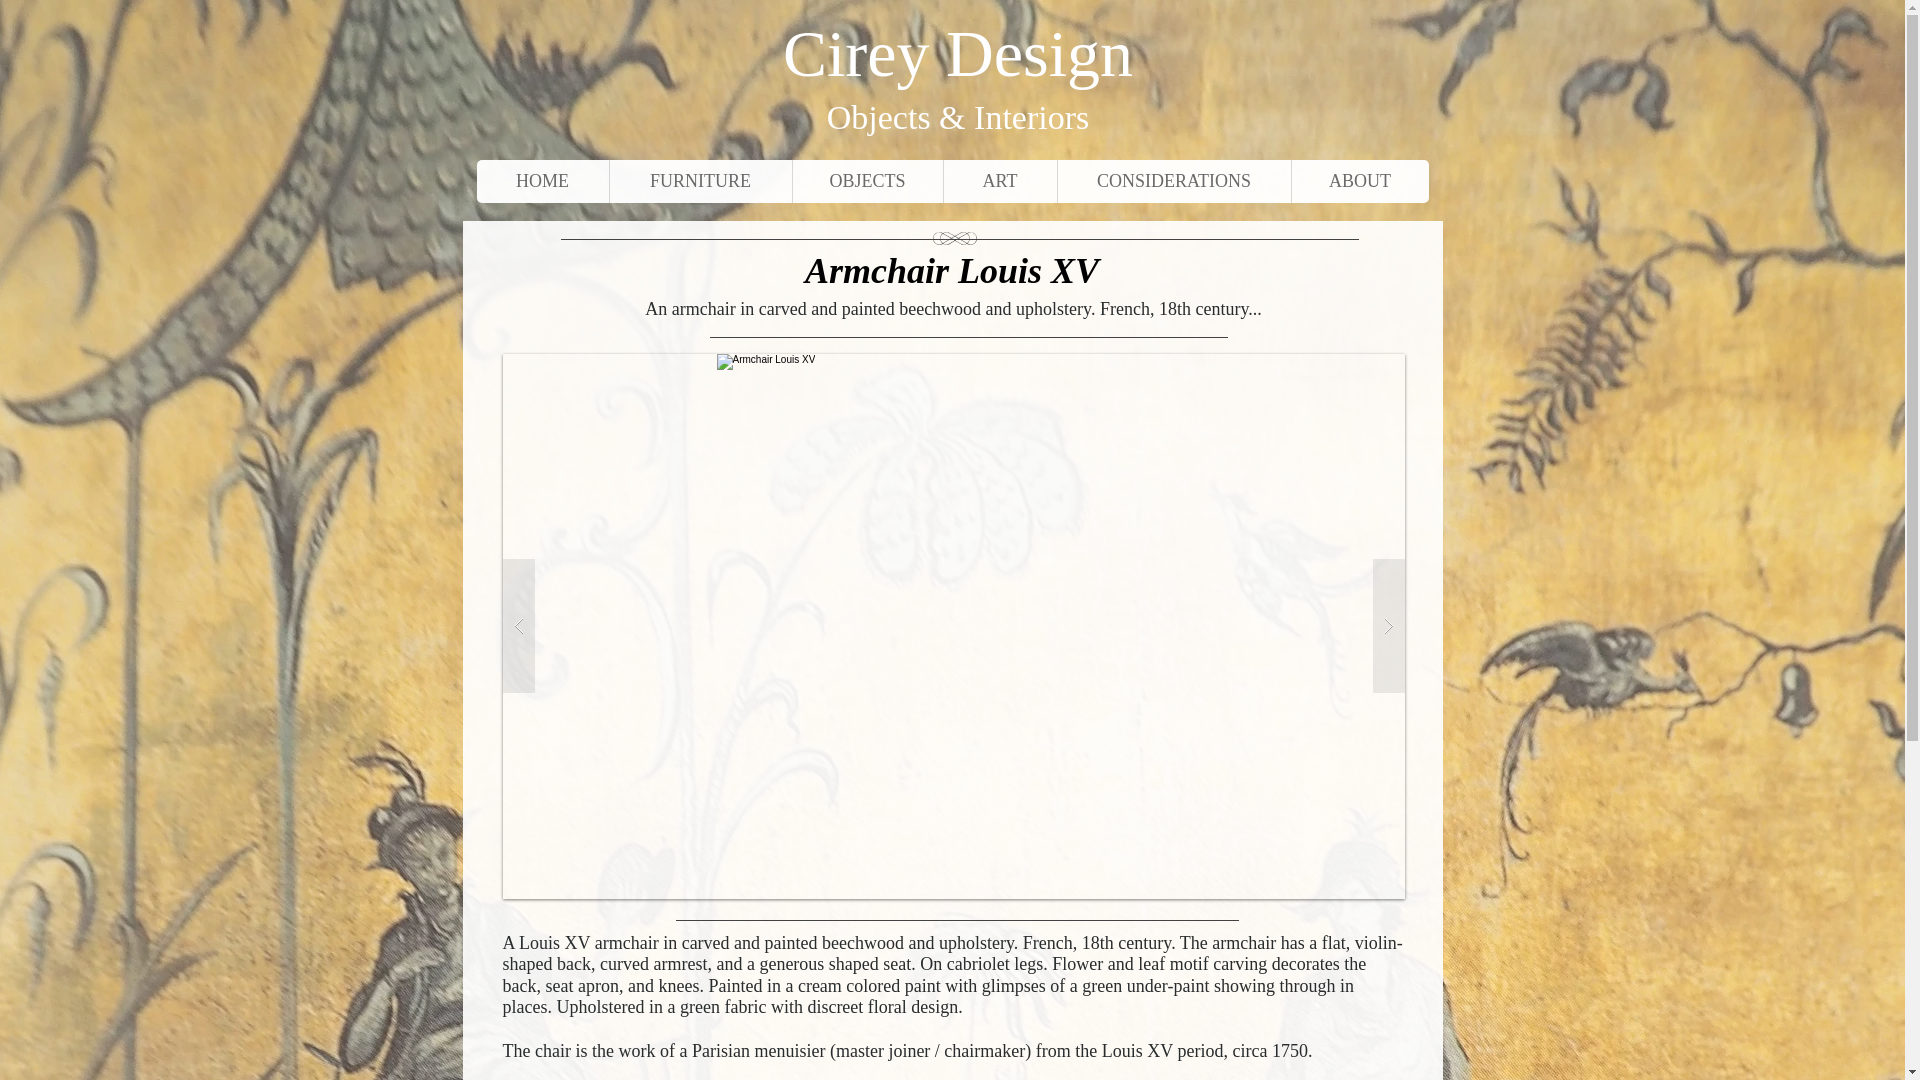 The image size is (1920, 1080). What do you see at coordinates (999, 181) in the screenshot?
I see `ART` at bounding box center [999, 181].